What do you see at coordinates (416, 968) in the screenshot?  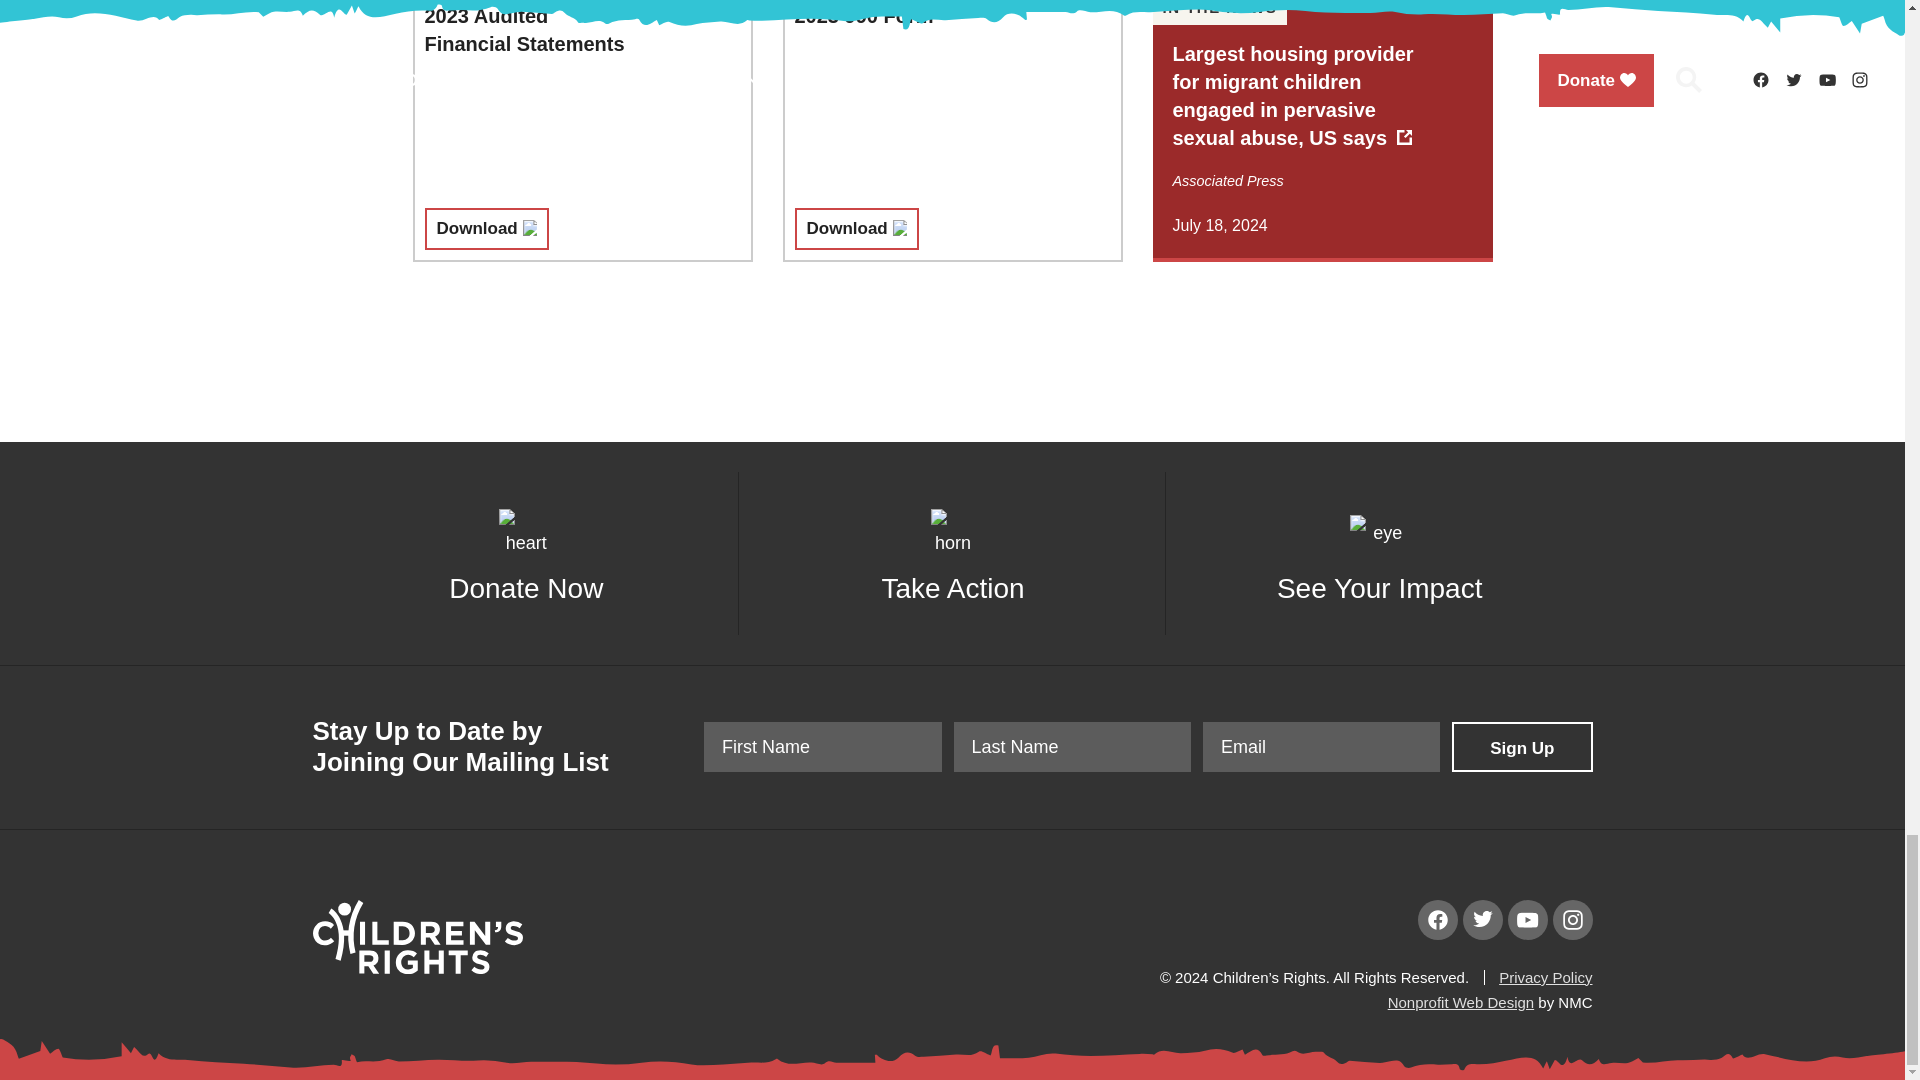 I see `homepage` at bounding box center [416, 968].